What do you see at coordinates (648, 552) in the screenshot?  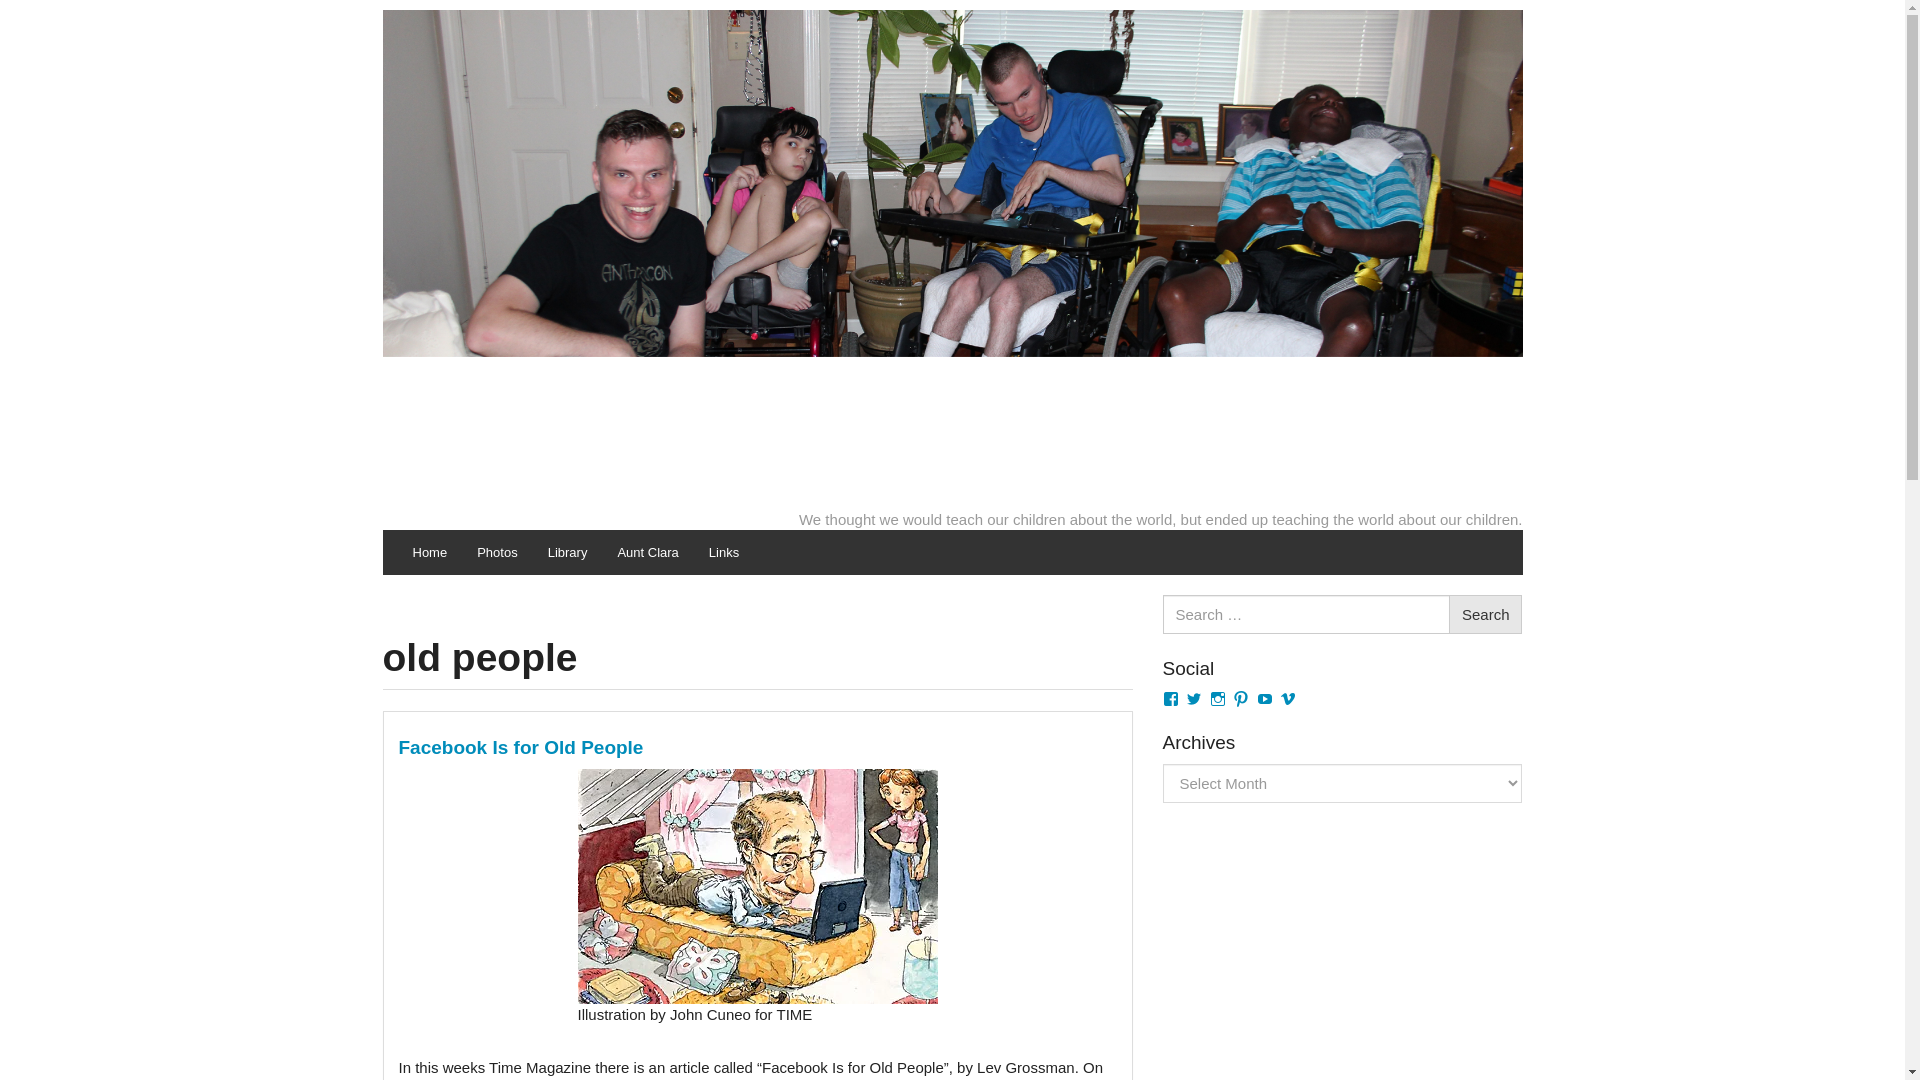 I see `Aunt Clara` at bounding box center [648, 552].